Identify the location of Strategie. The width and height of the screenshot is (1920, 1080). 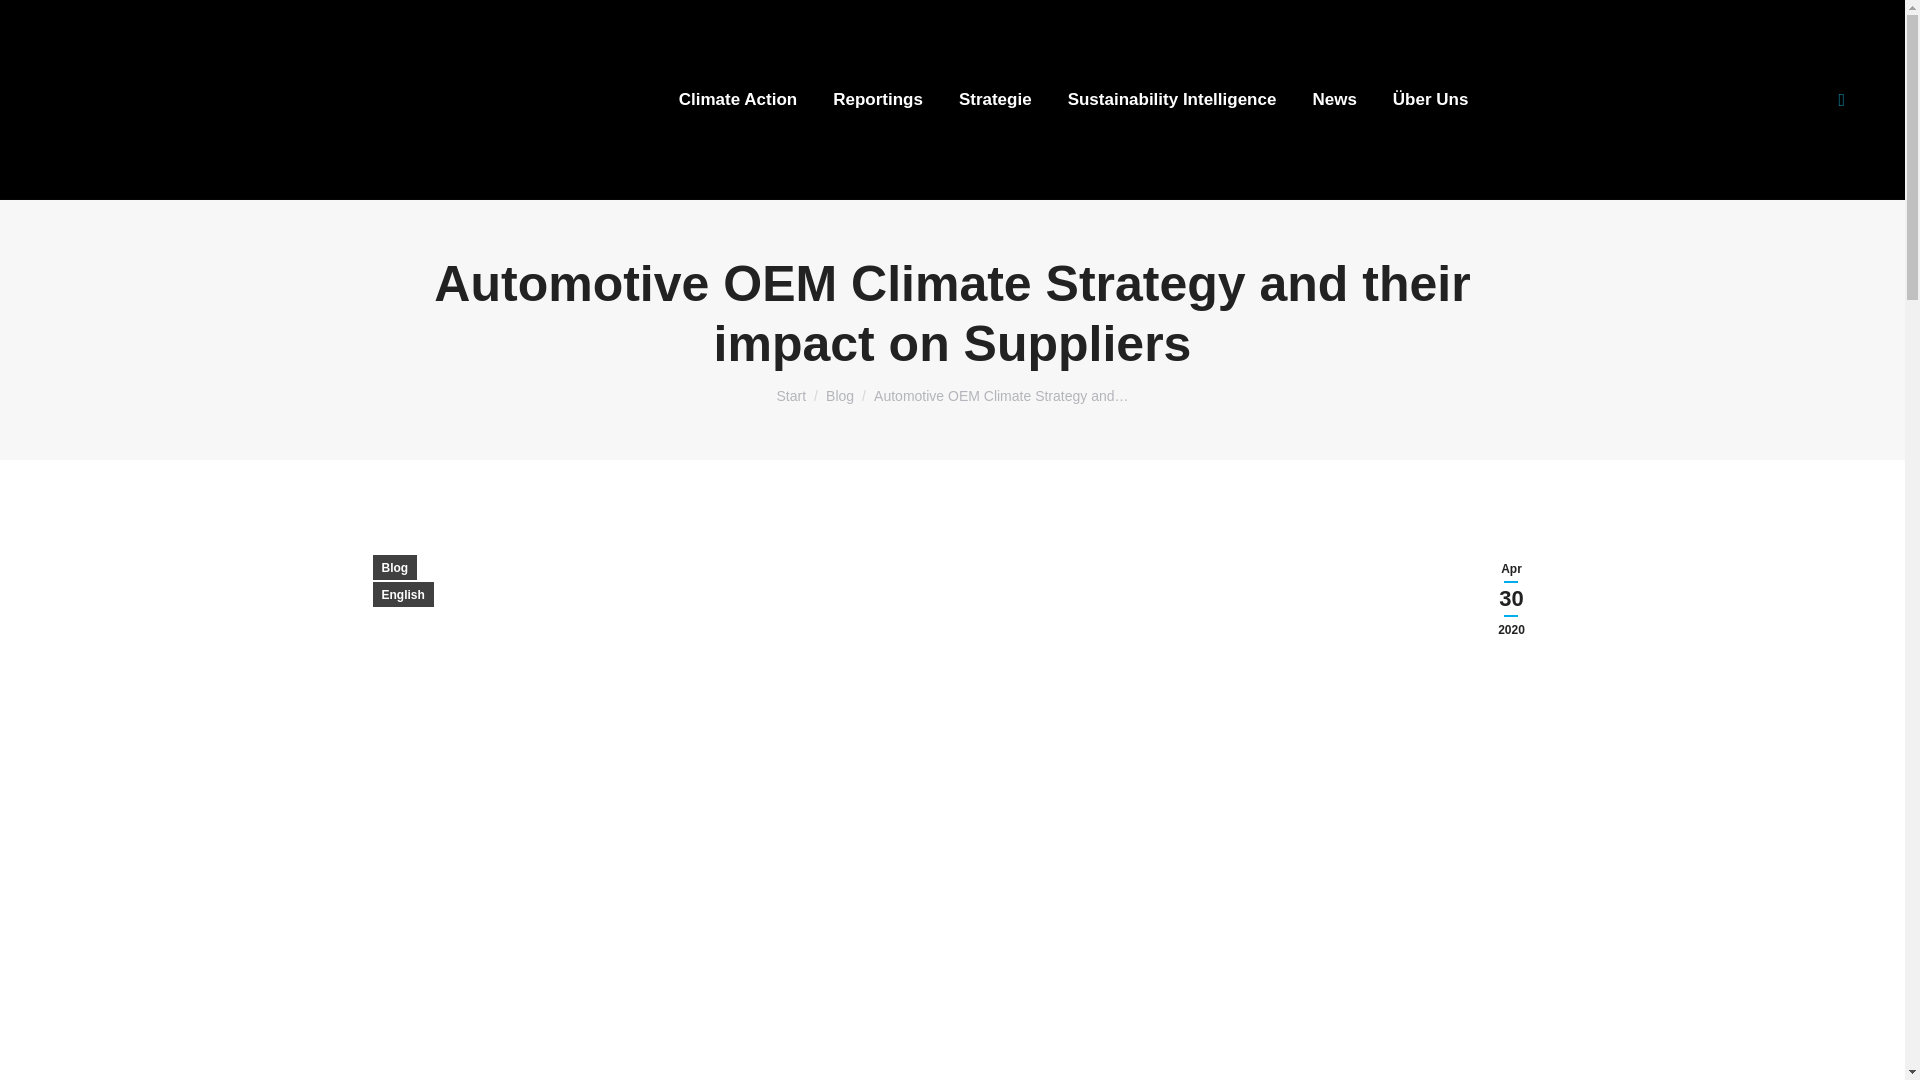
(995, 100).